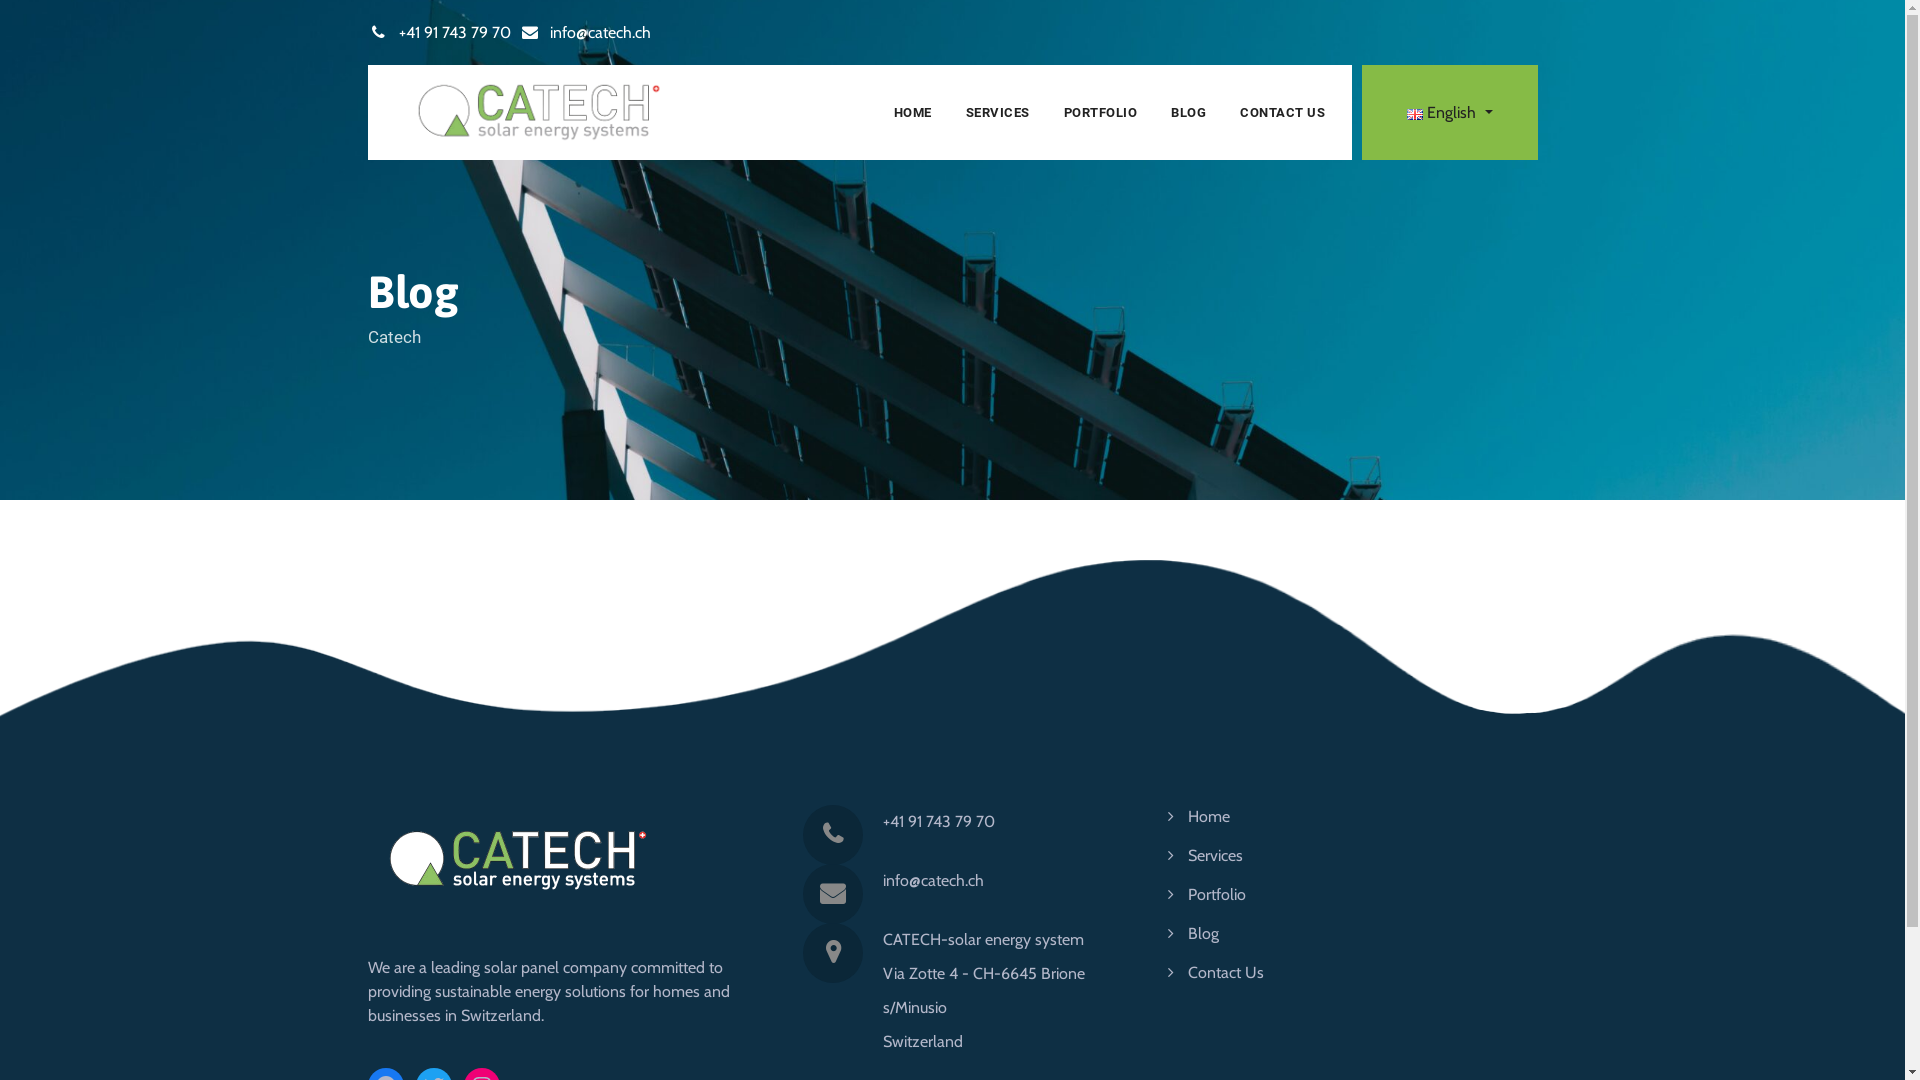  Describe the element at coordinates (1199, 816) in the screenshot. I see `Home` at that location.